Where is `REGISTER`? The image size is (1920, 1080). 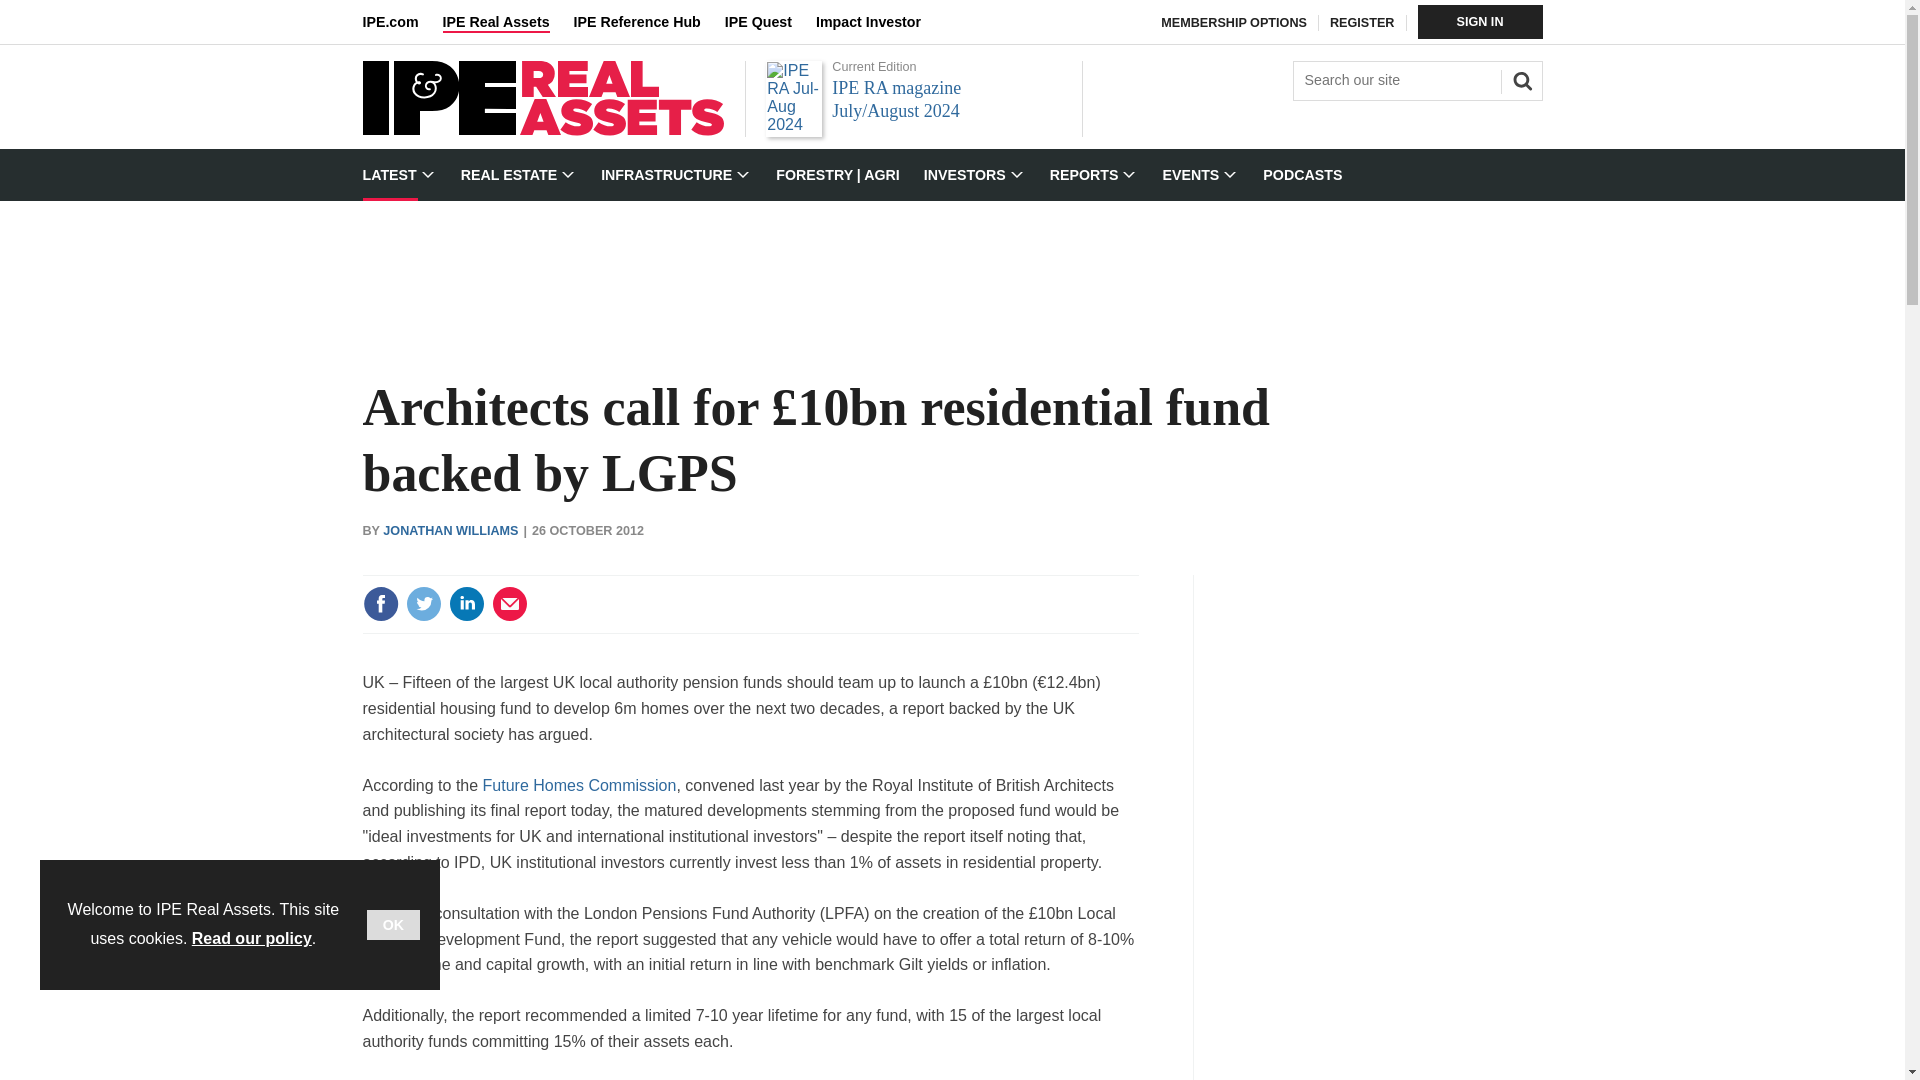
REGISTER is located at coordinates (1362, 23).